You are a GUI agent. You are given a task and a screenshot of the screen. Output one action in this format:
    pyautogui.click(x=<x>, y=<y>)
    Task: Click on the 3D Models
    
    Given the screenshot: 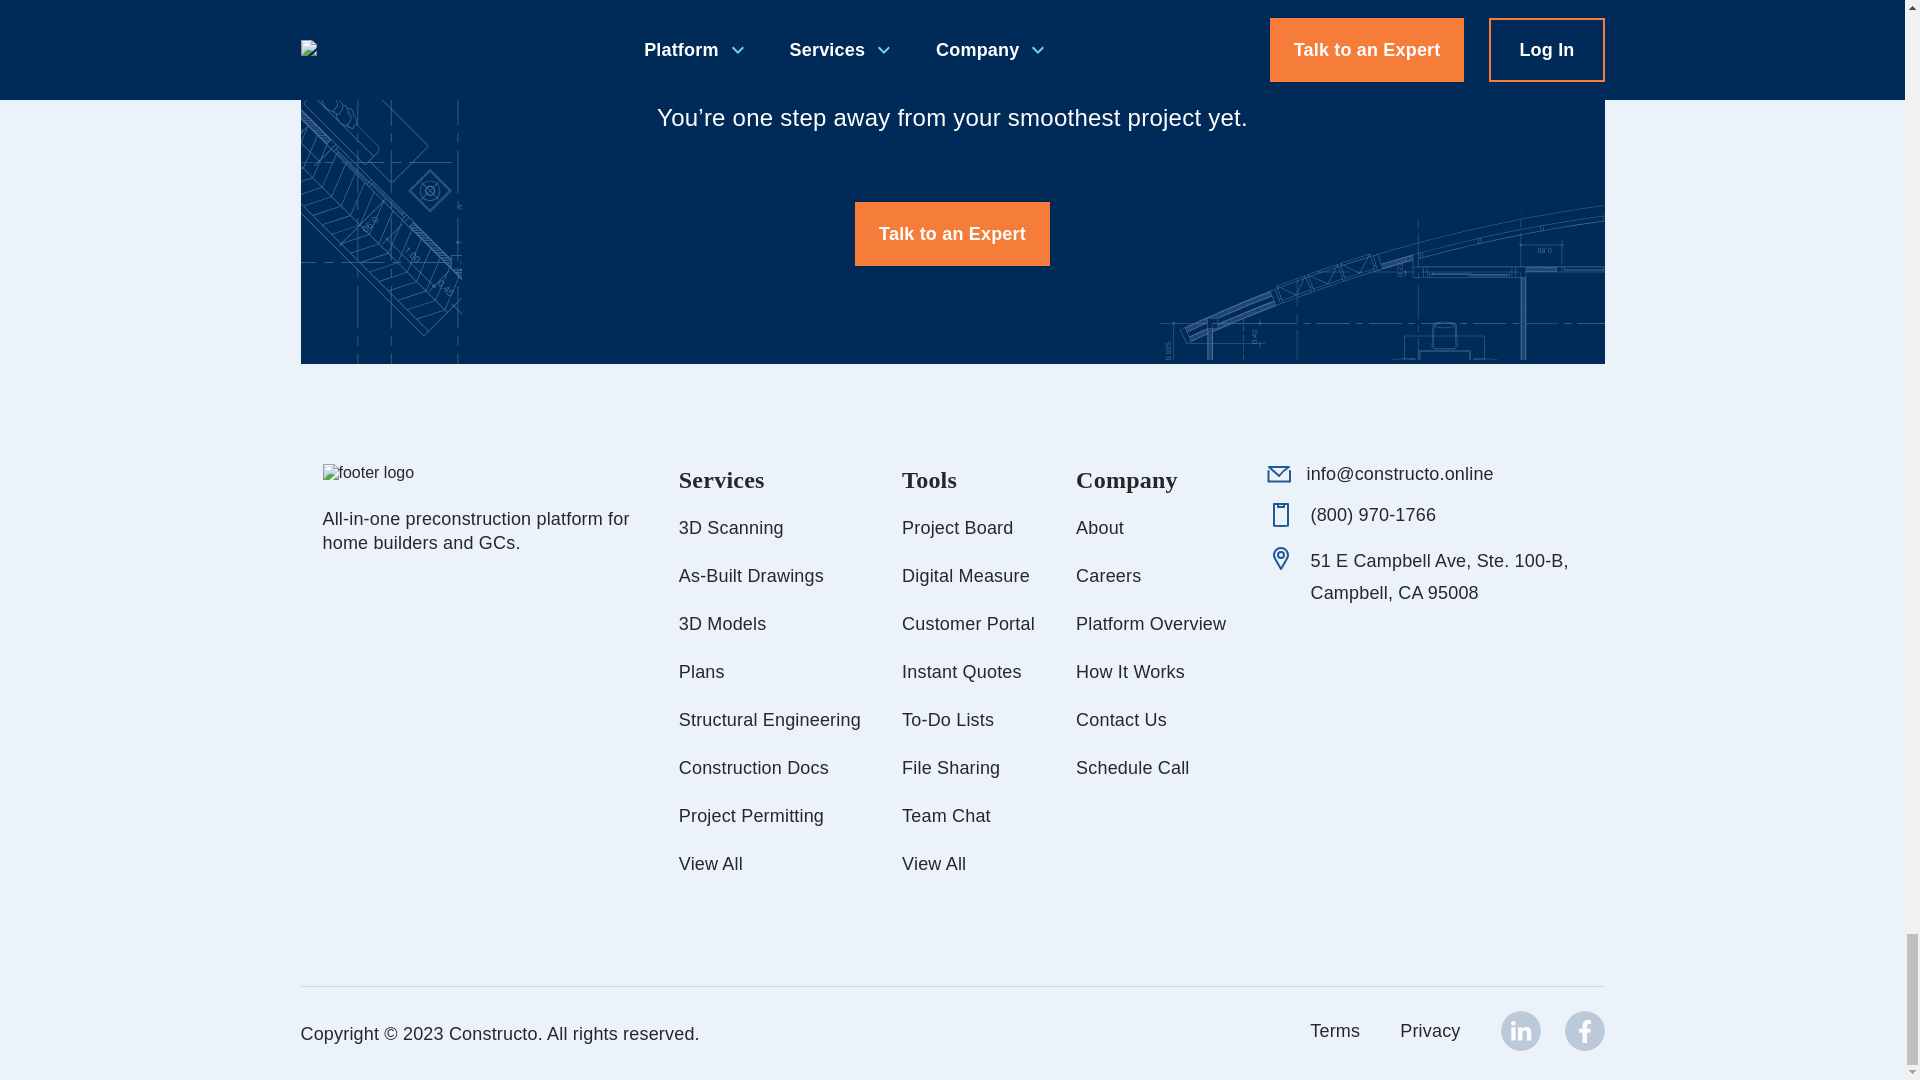 What is the action you would take?
    pyautogui.click(x=722, y=624)
    